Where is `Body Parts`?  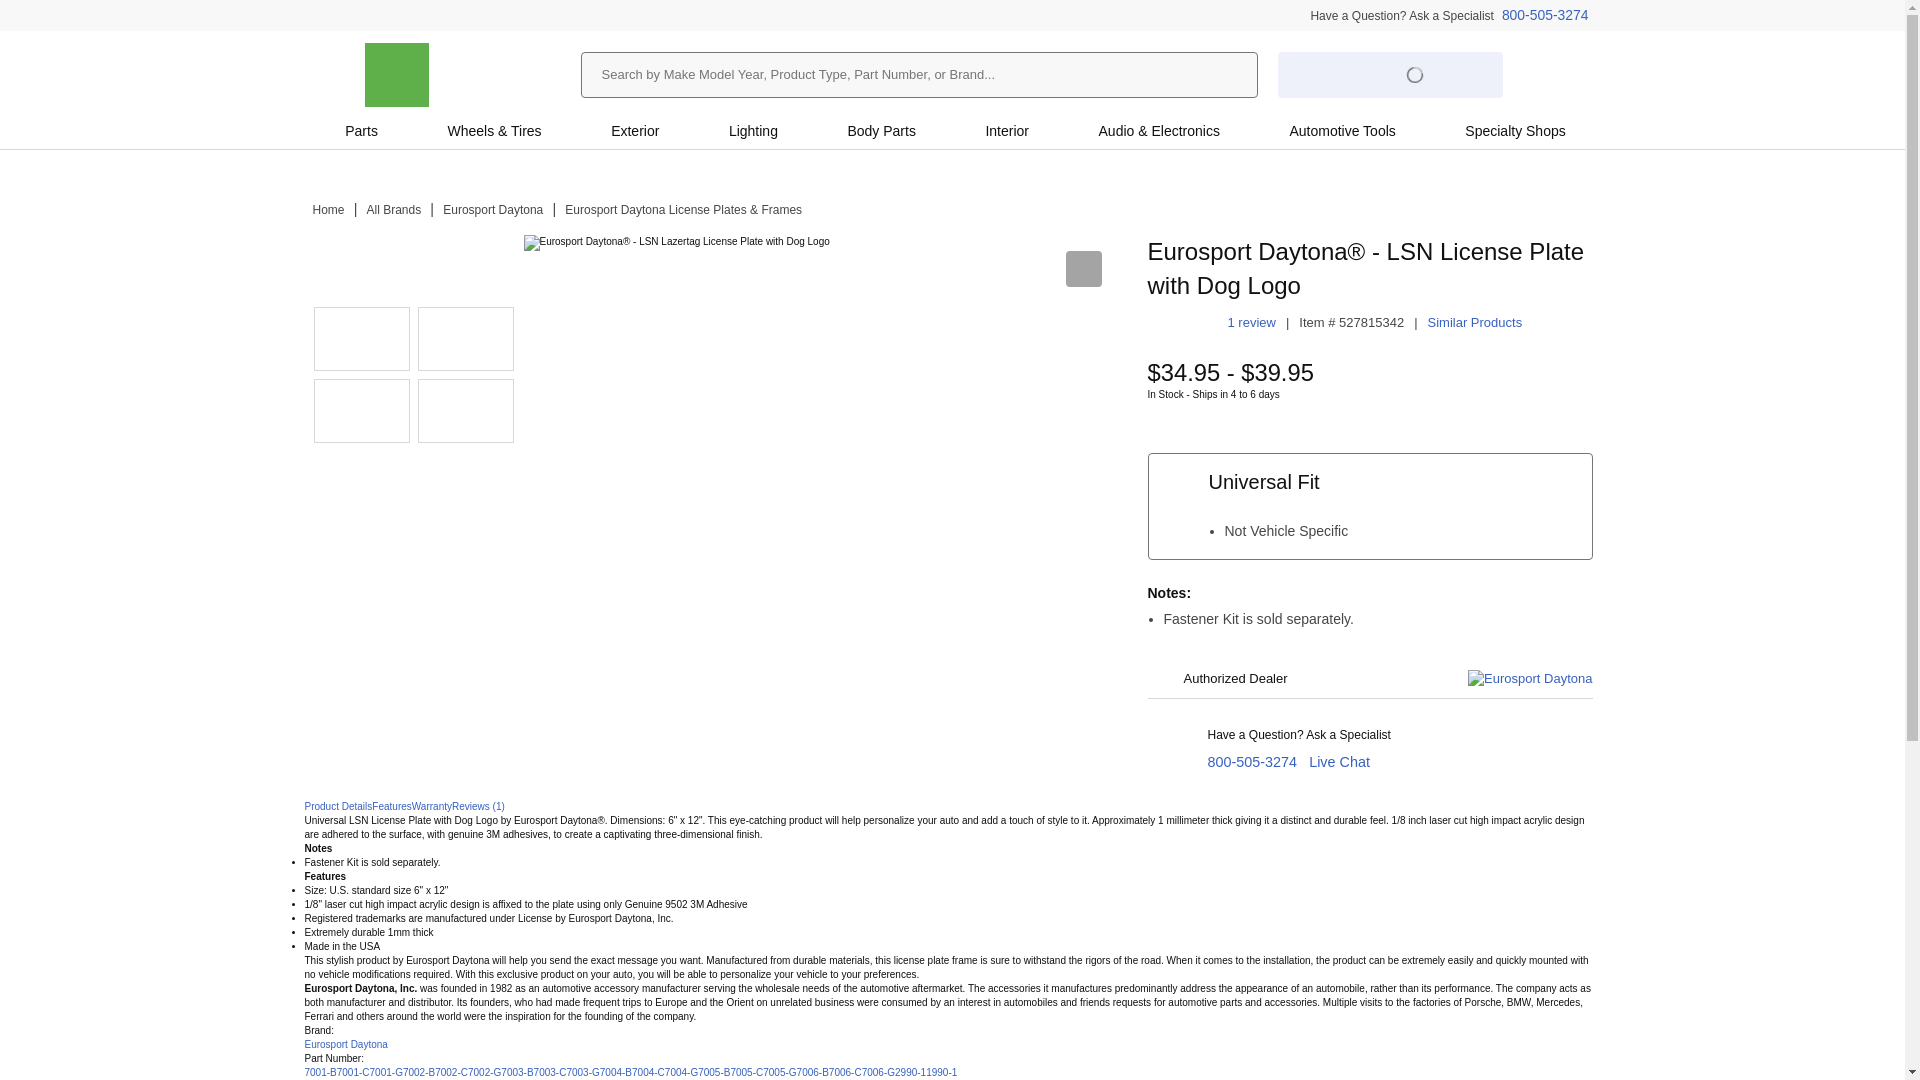 Body Parts is located at coordinates (881, 130).